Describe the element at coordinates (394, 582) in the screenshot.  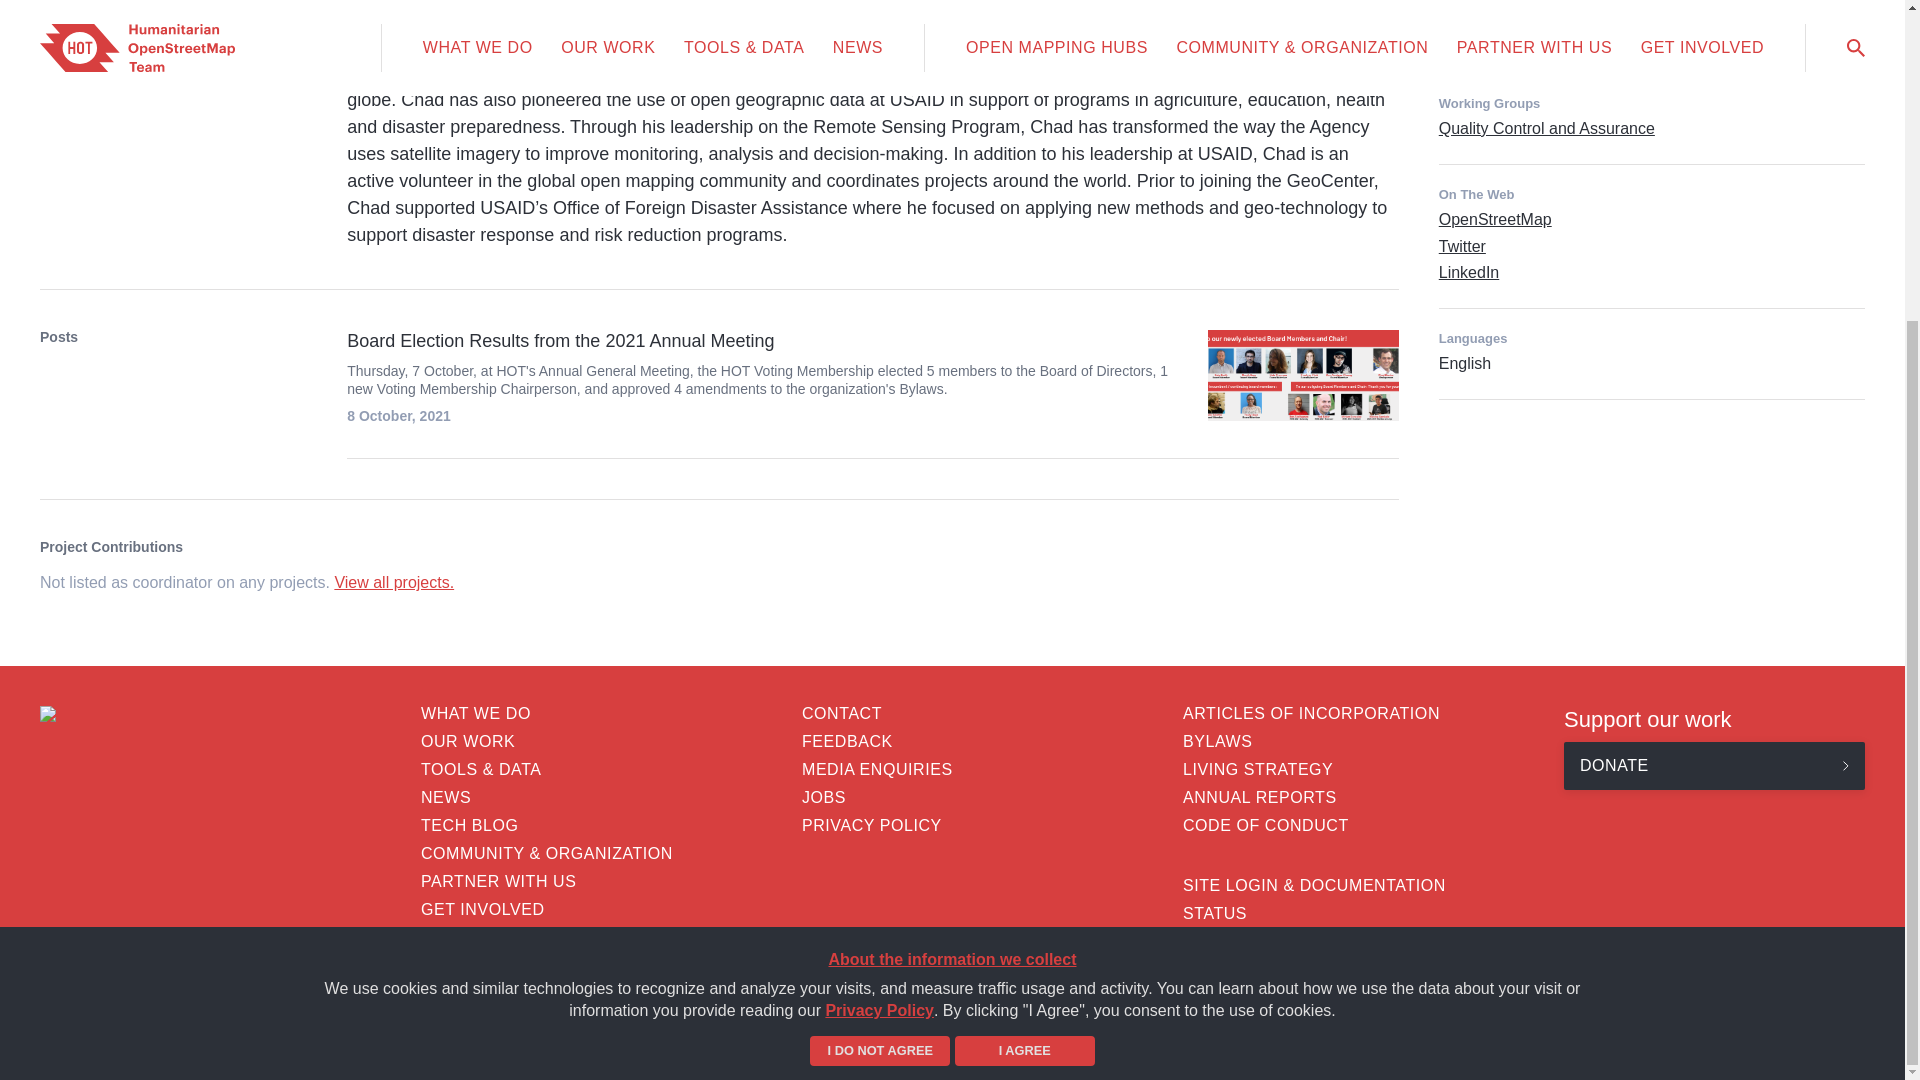
I see `View all projects.` at that location.